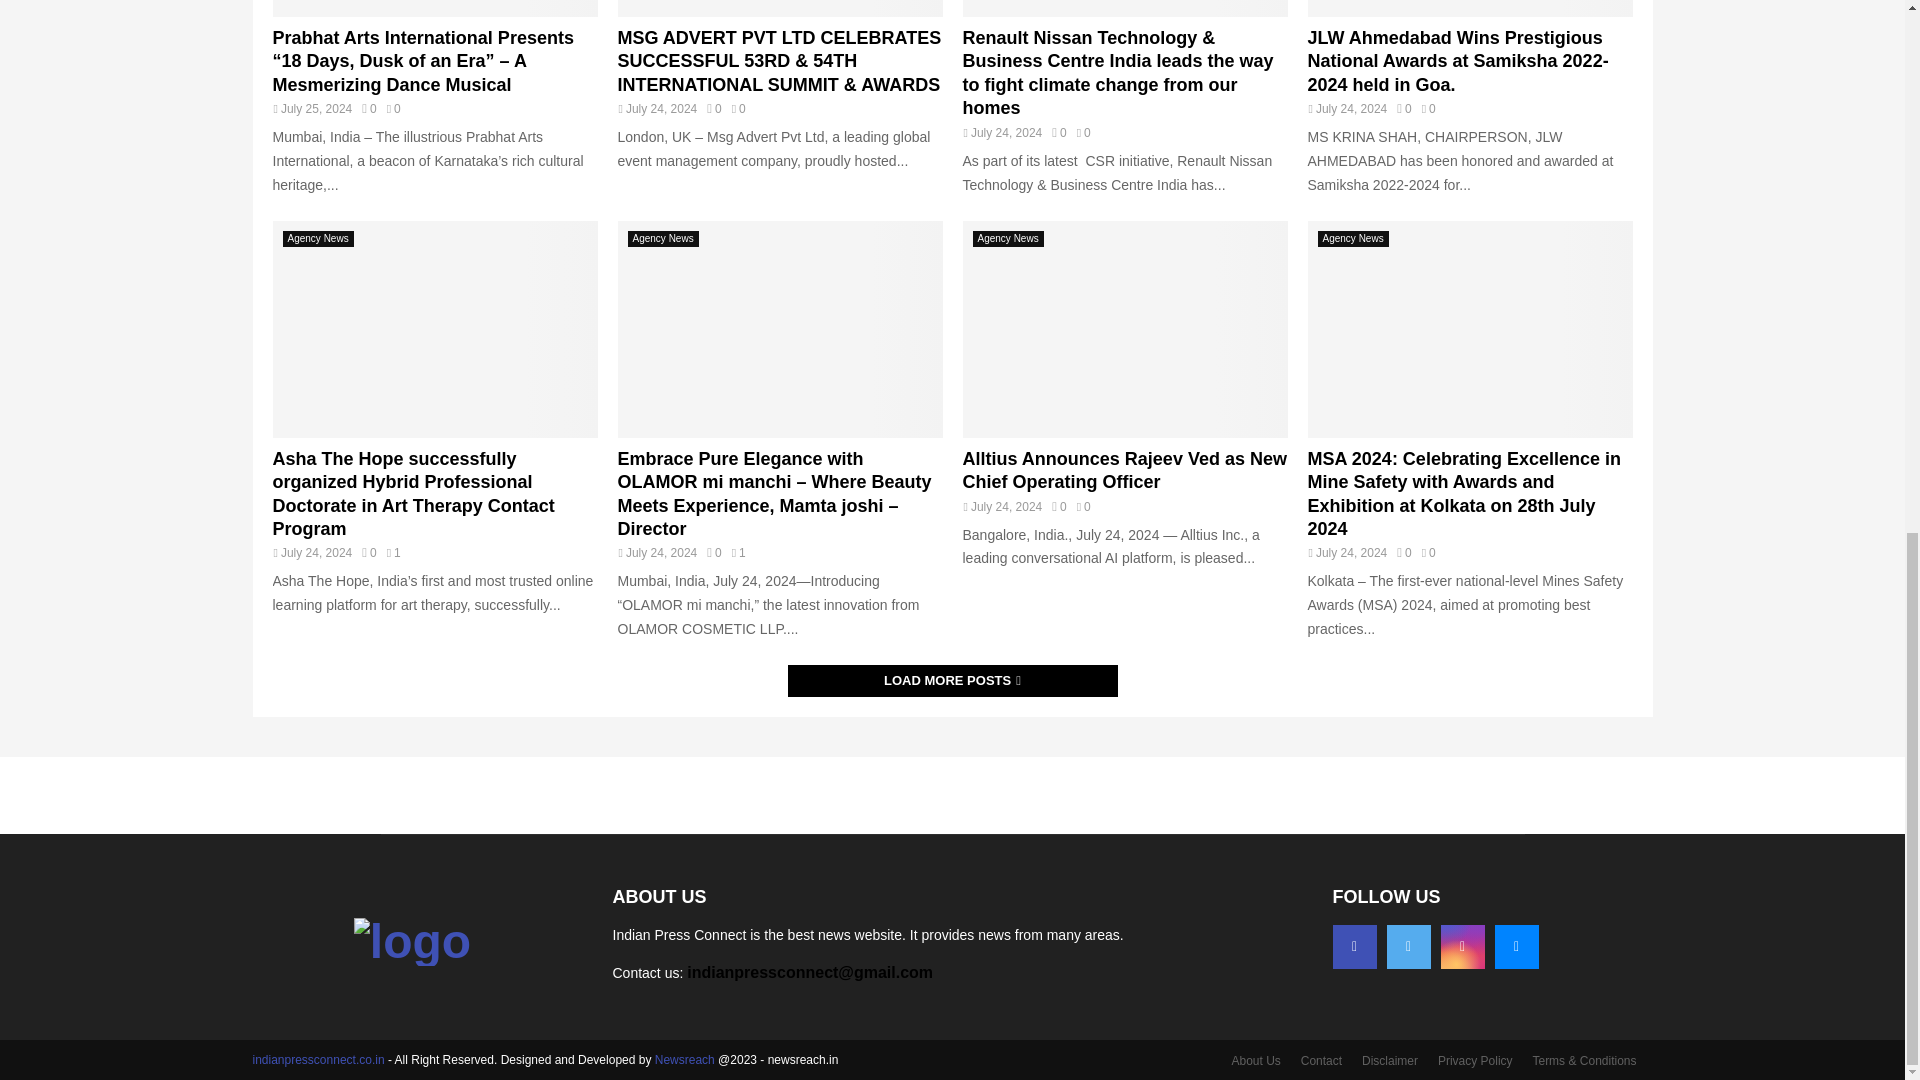 The image size is (1920, 1080). I want to click on 0, so click(369, 108).